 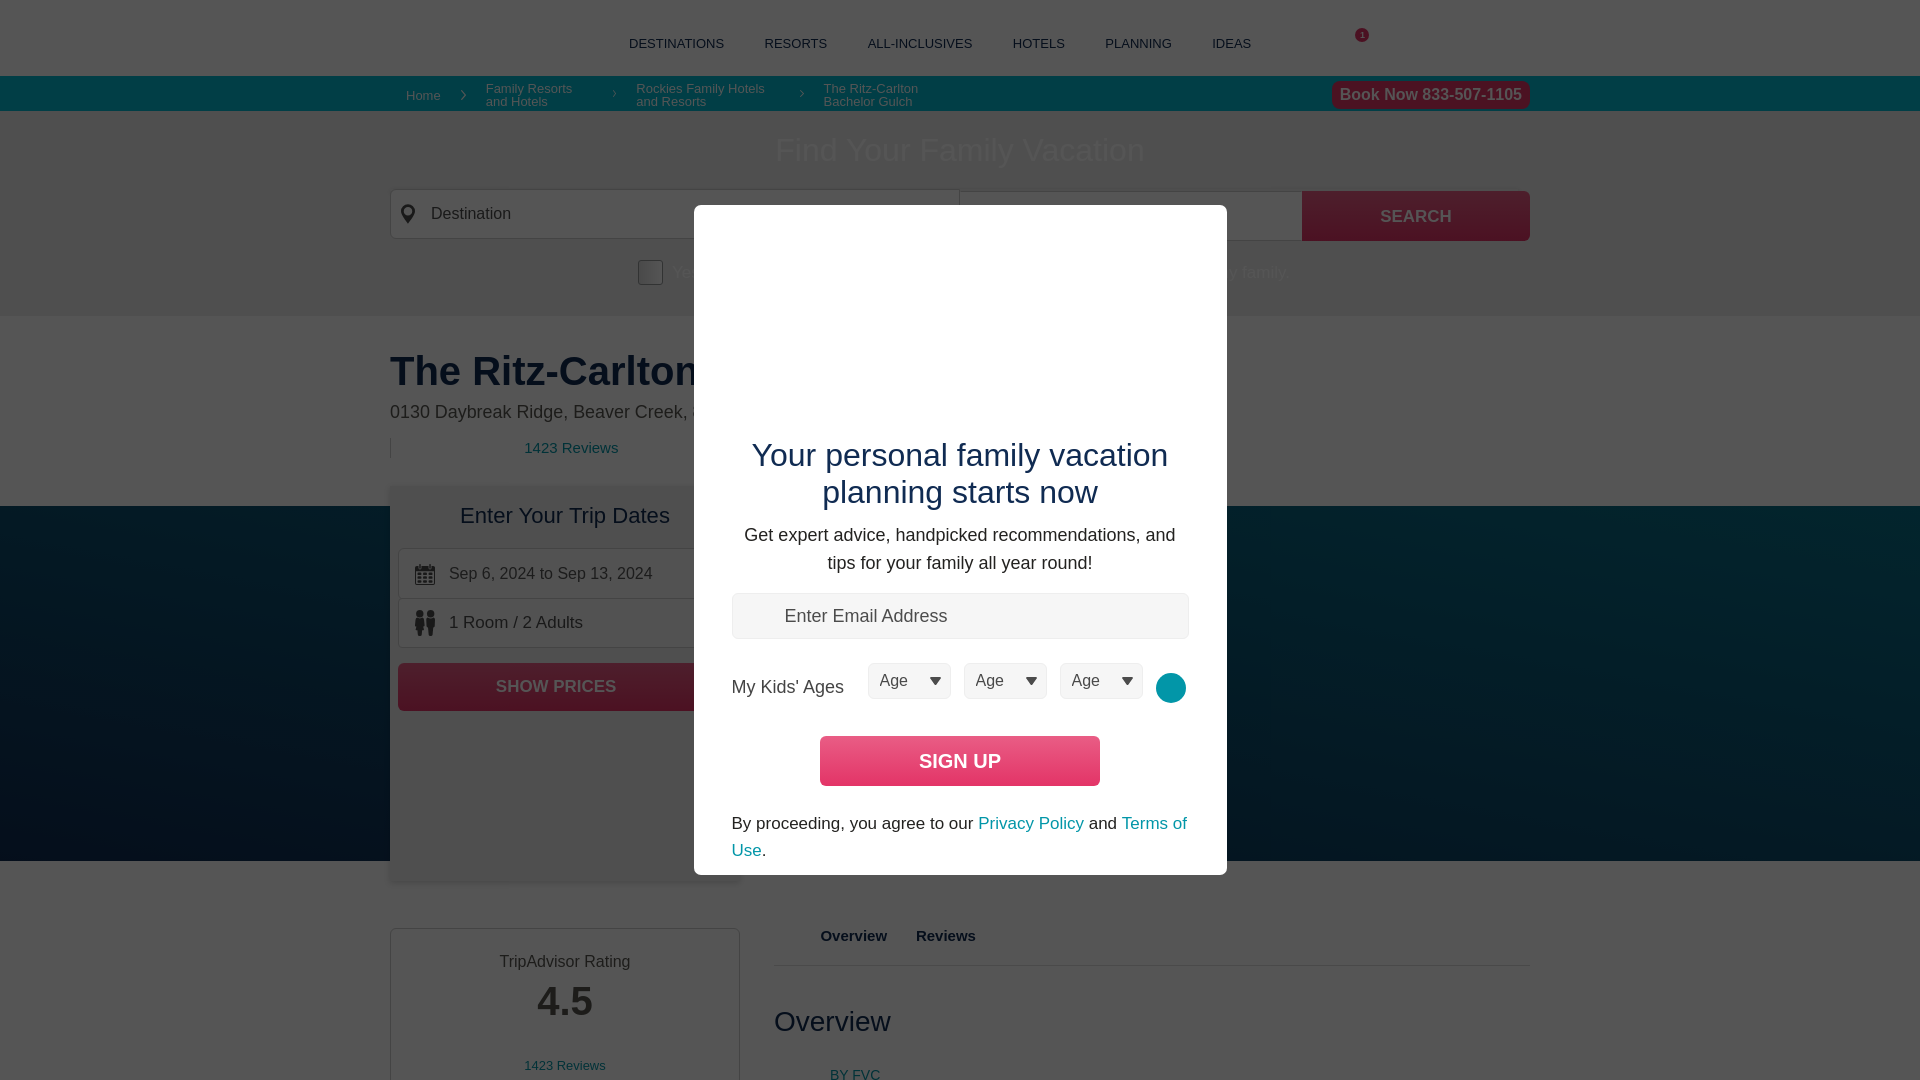 I want to click on SHOW PRICES, so click(x=564, y=687).